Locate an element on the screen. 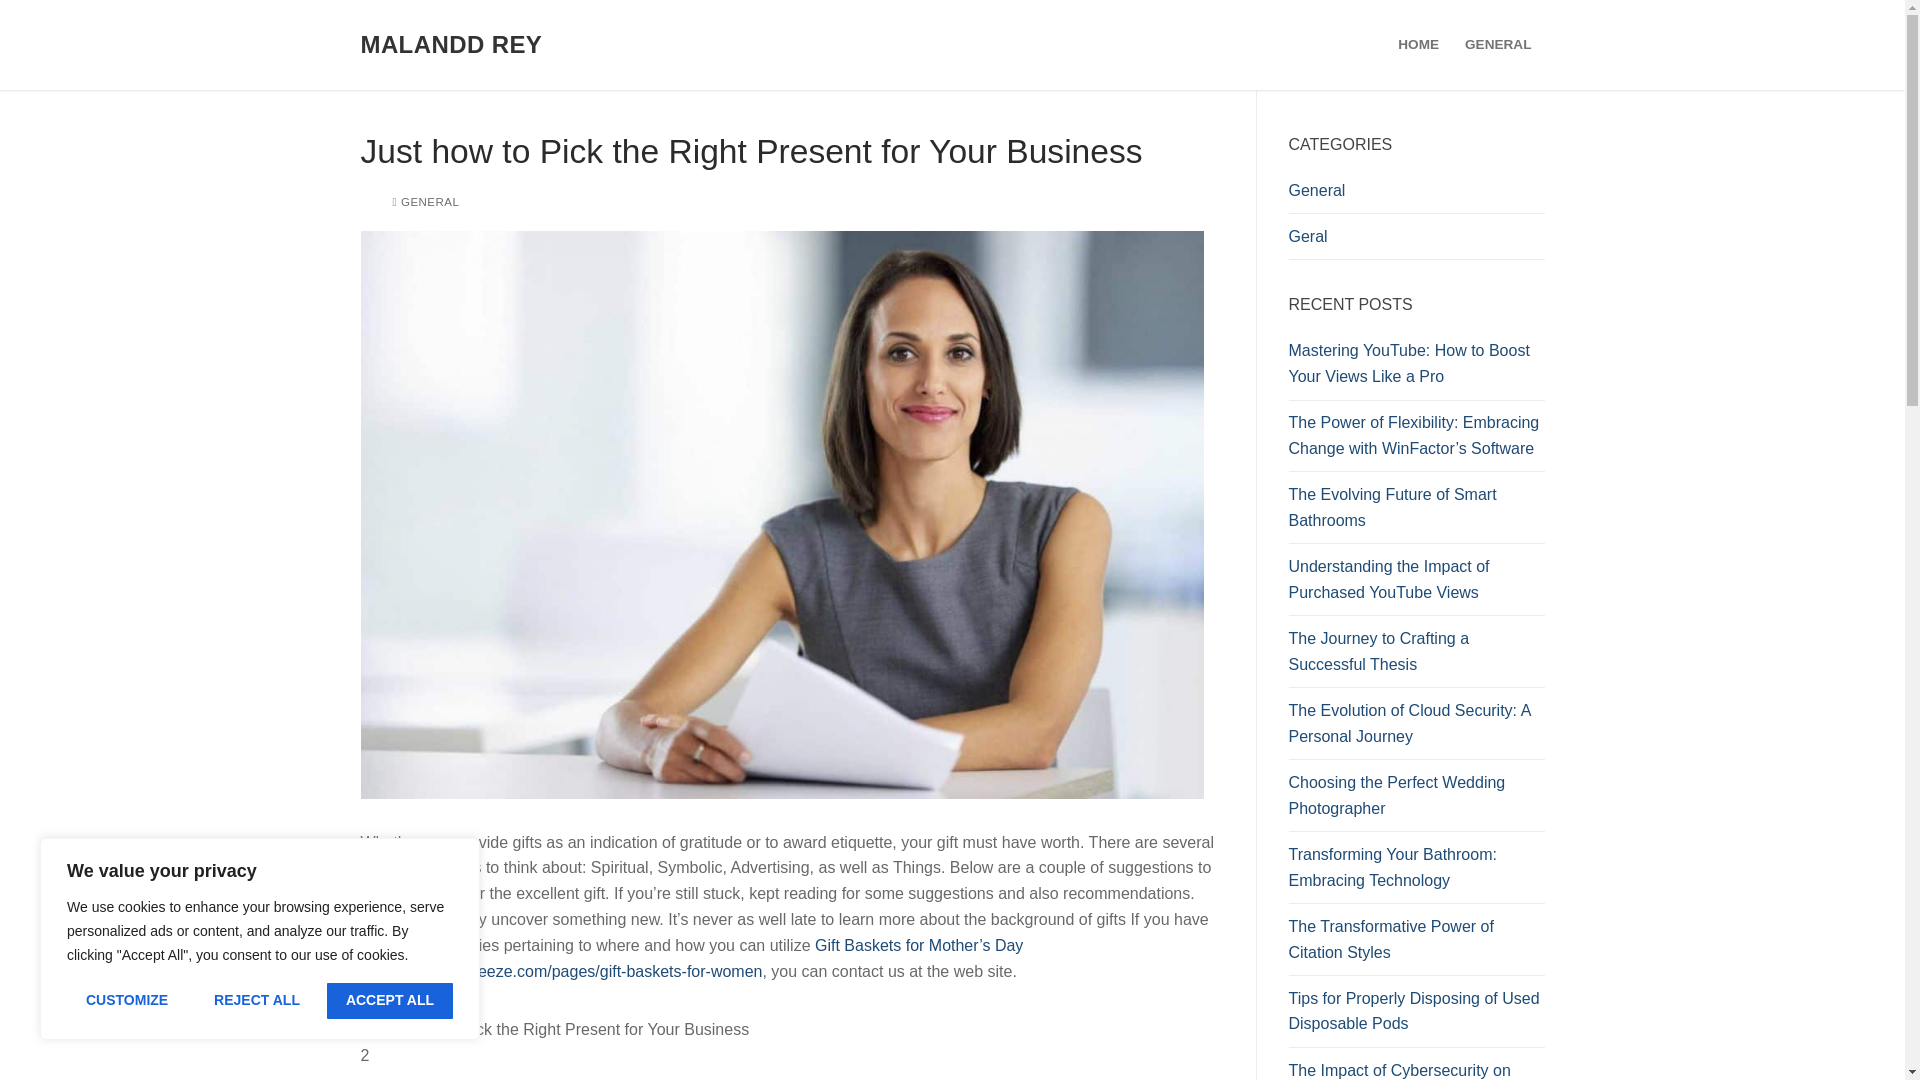 Image resolution: width=1920 pixels, height=1080 pixels. GENERAL is located at coordinates (424, 202).